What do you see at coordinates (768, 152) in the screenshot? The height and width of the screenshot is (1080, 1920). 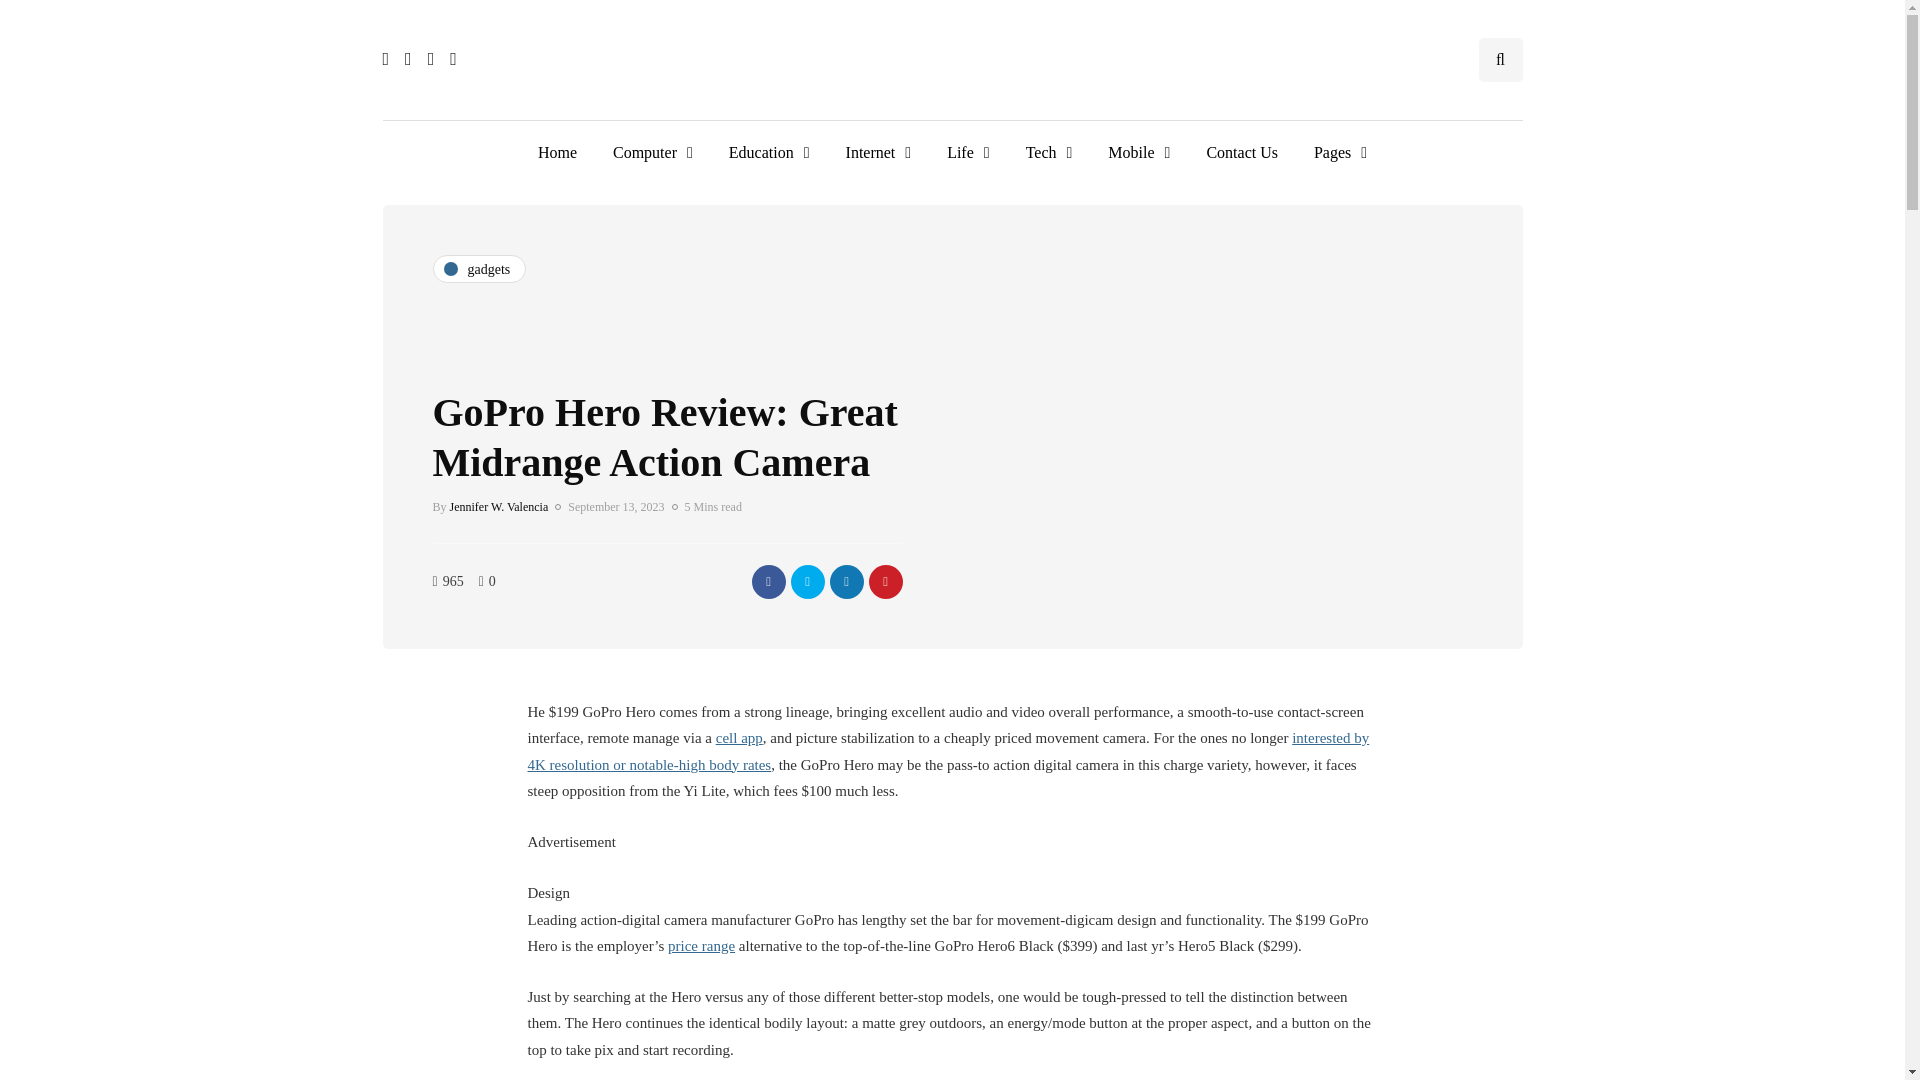 I see `Education` at bounding box center [768, 152].